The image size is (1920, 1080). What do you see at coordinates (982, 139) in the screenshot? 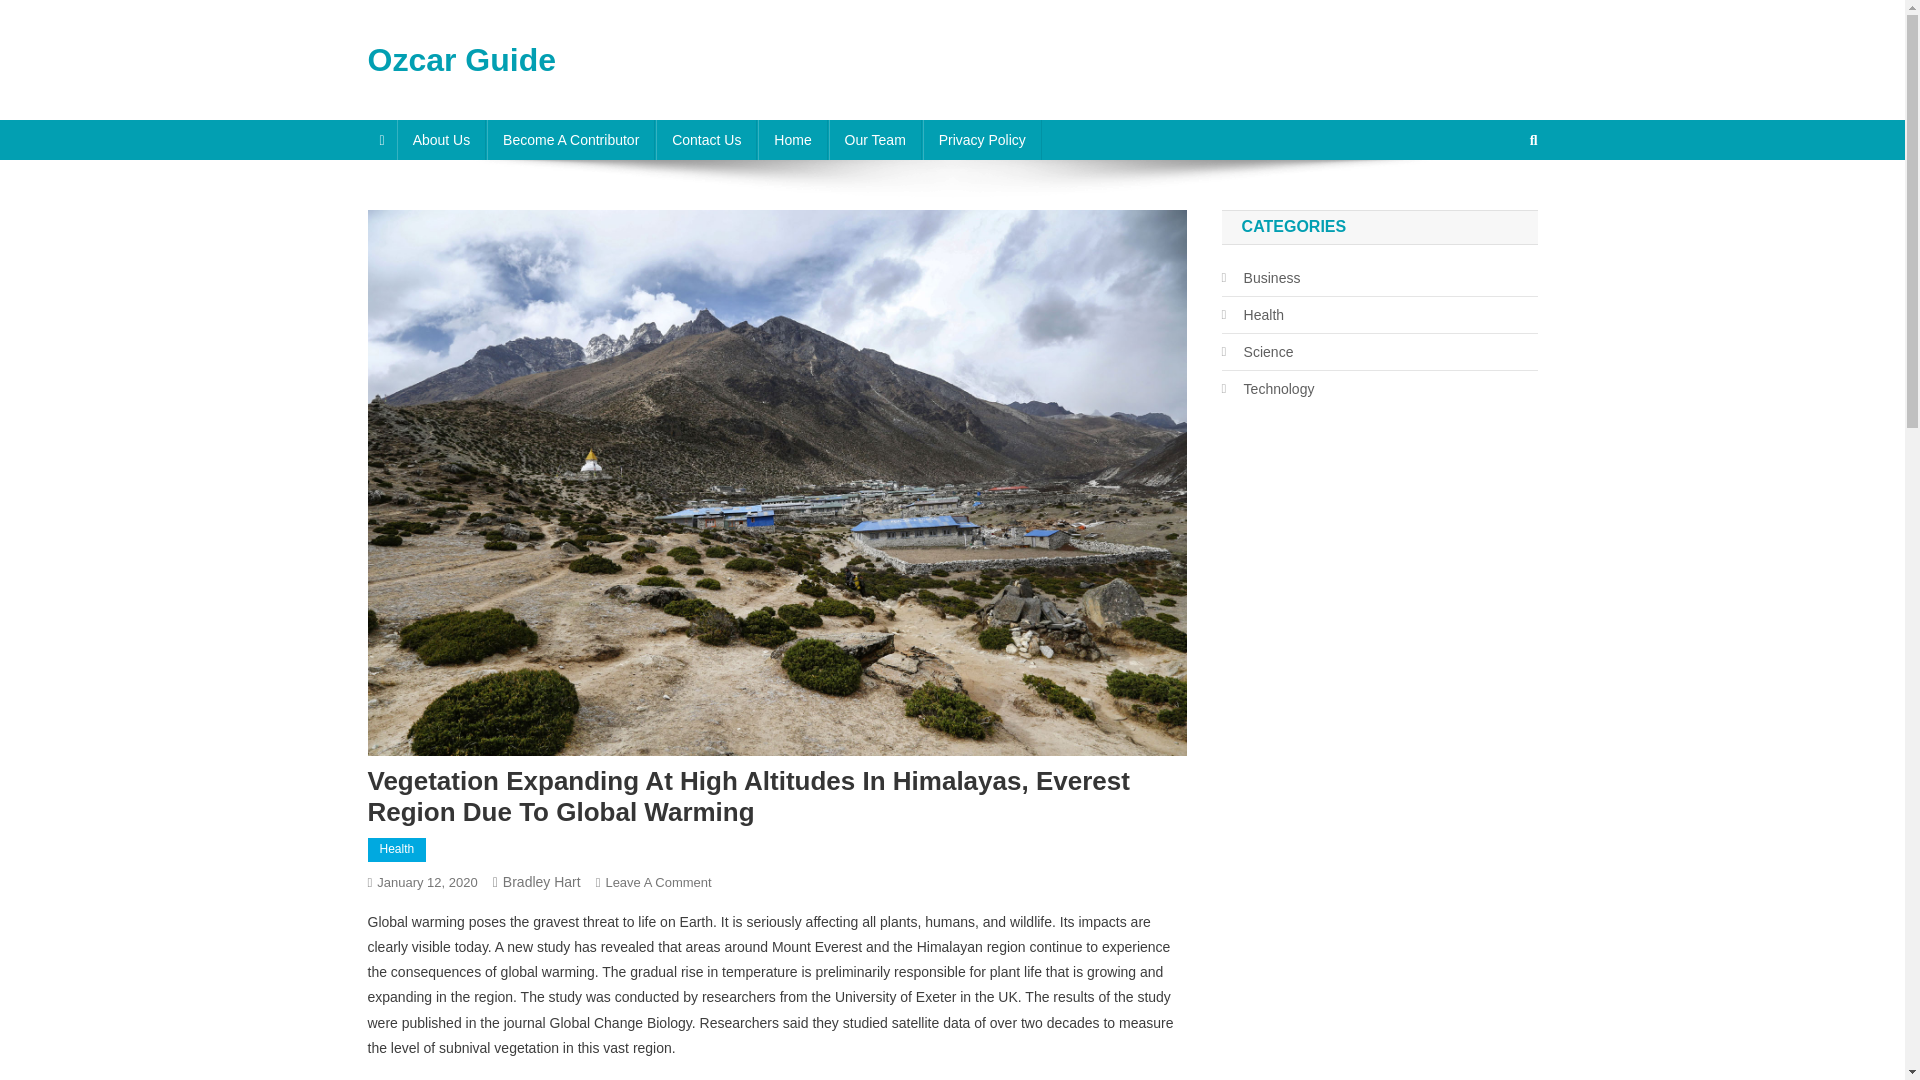
I see `Privacy Policy` at bounding box center [982, 139].